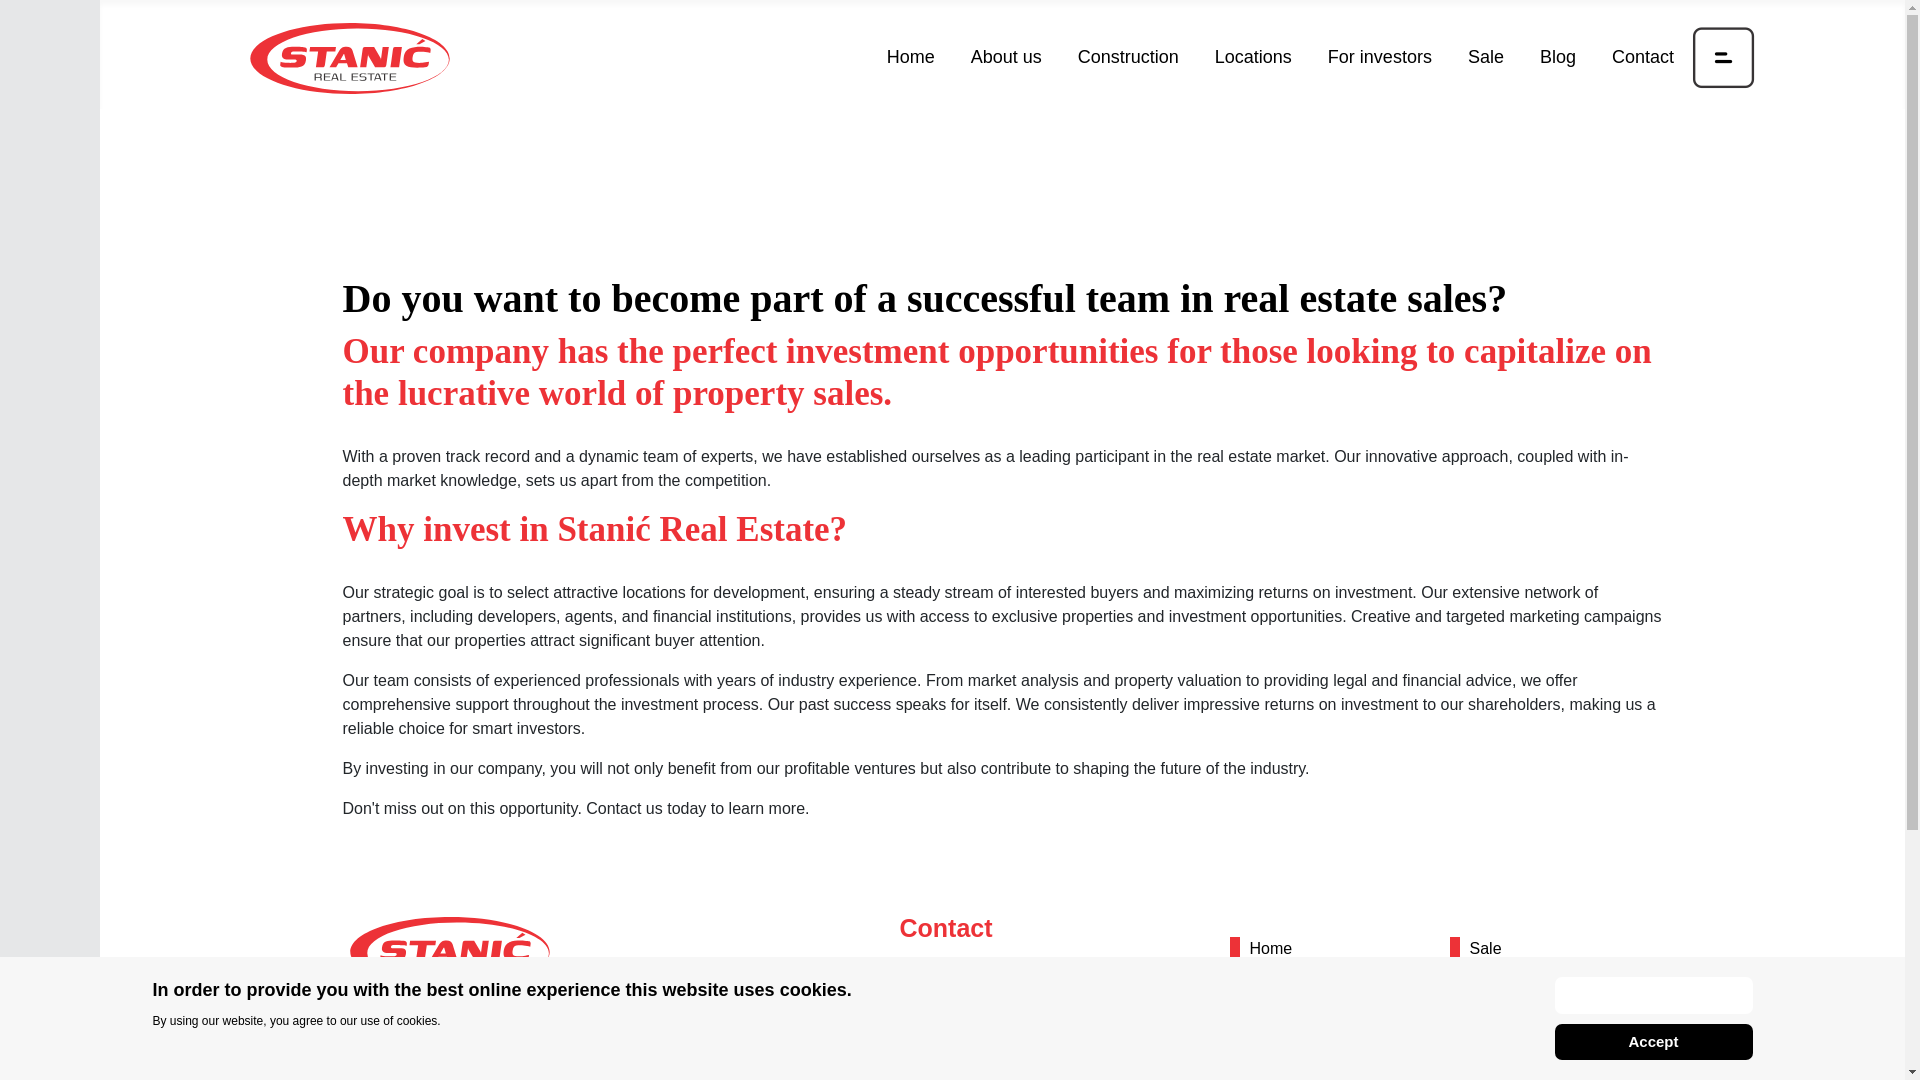 The height and width of the screenshot is (1080, 1920). I want to click on About us, so click(1006, 57).